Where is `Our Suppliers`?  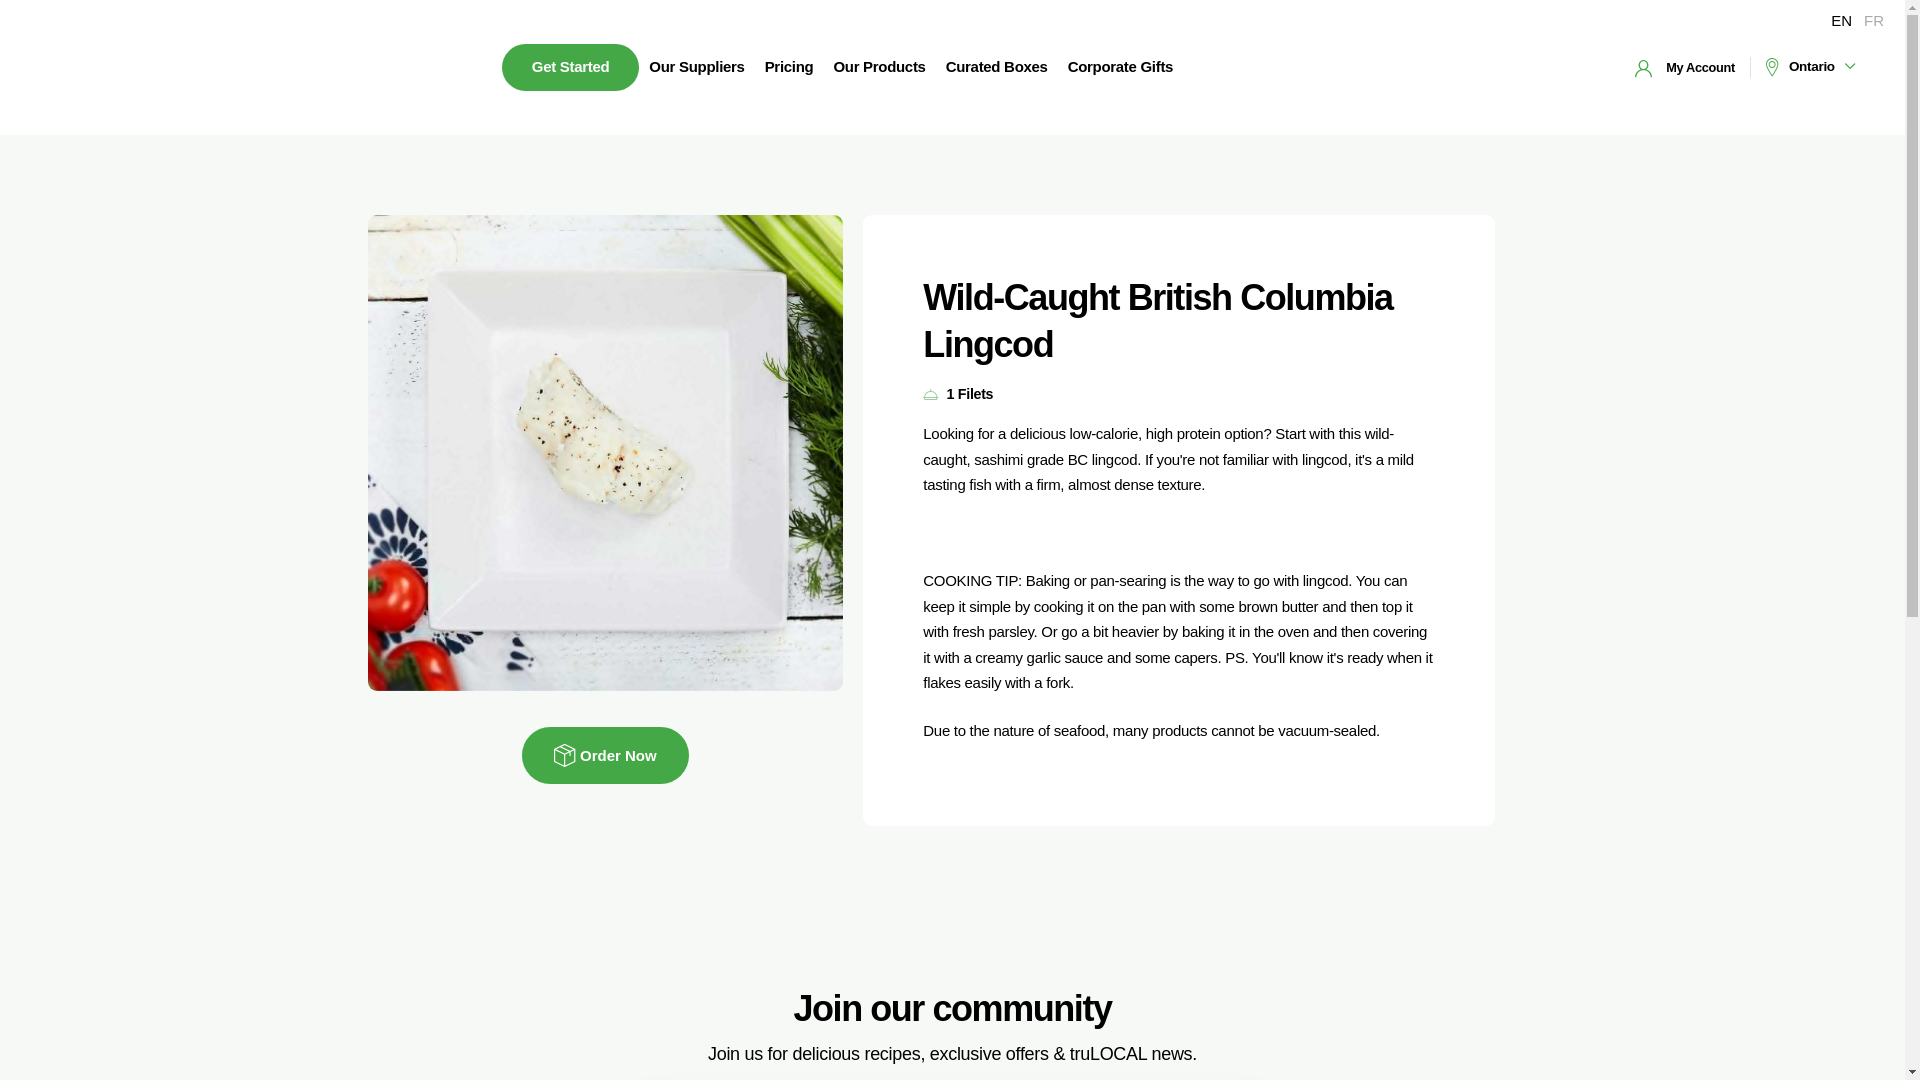 Our Suppliers is located at coordinates (696, 67).